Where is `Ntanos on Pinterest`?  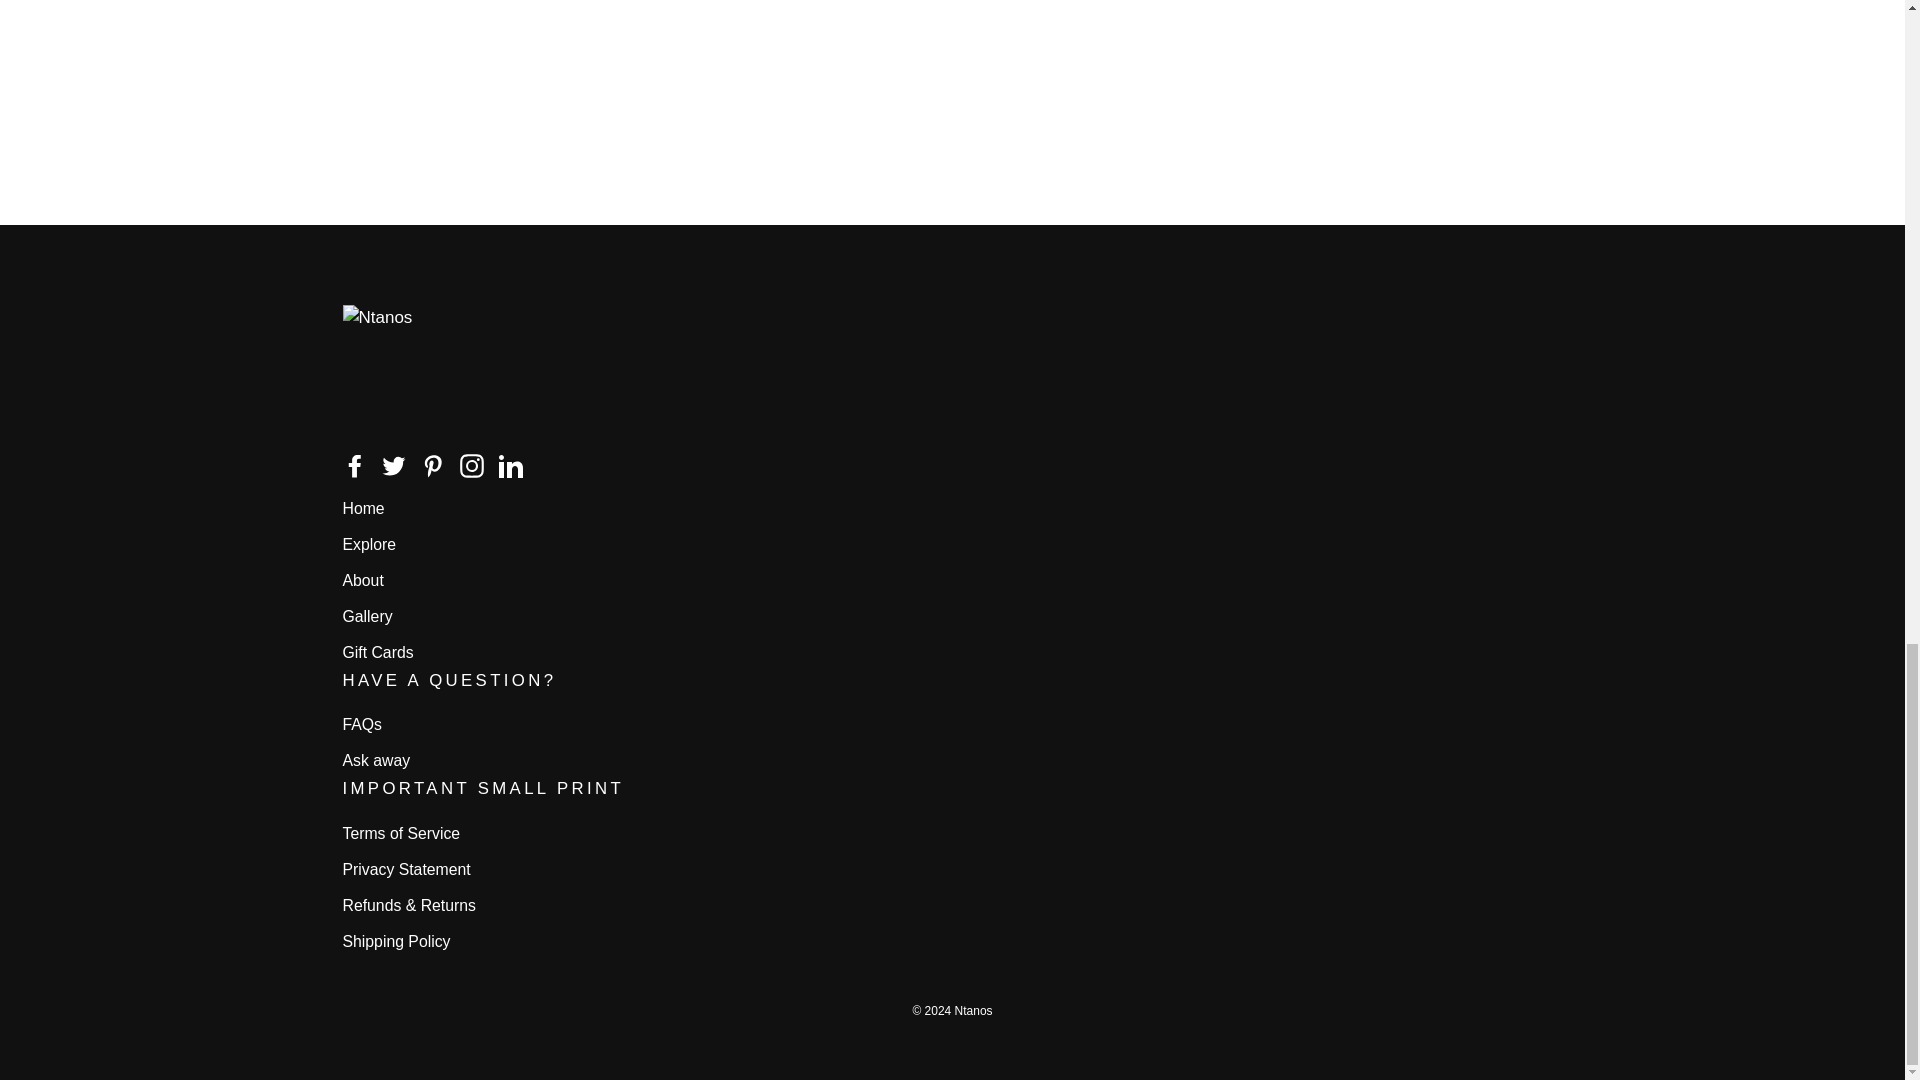 Ntanos on Pinterest is located at coordinates (432, 465).